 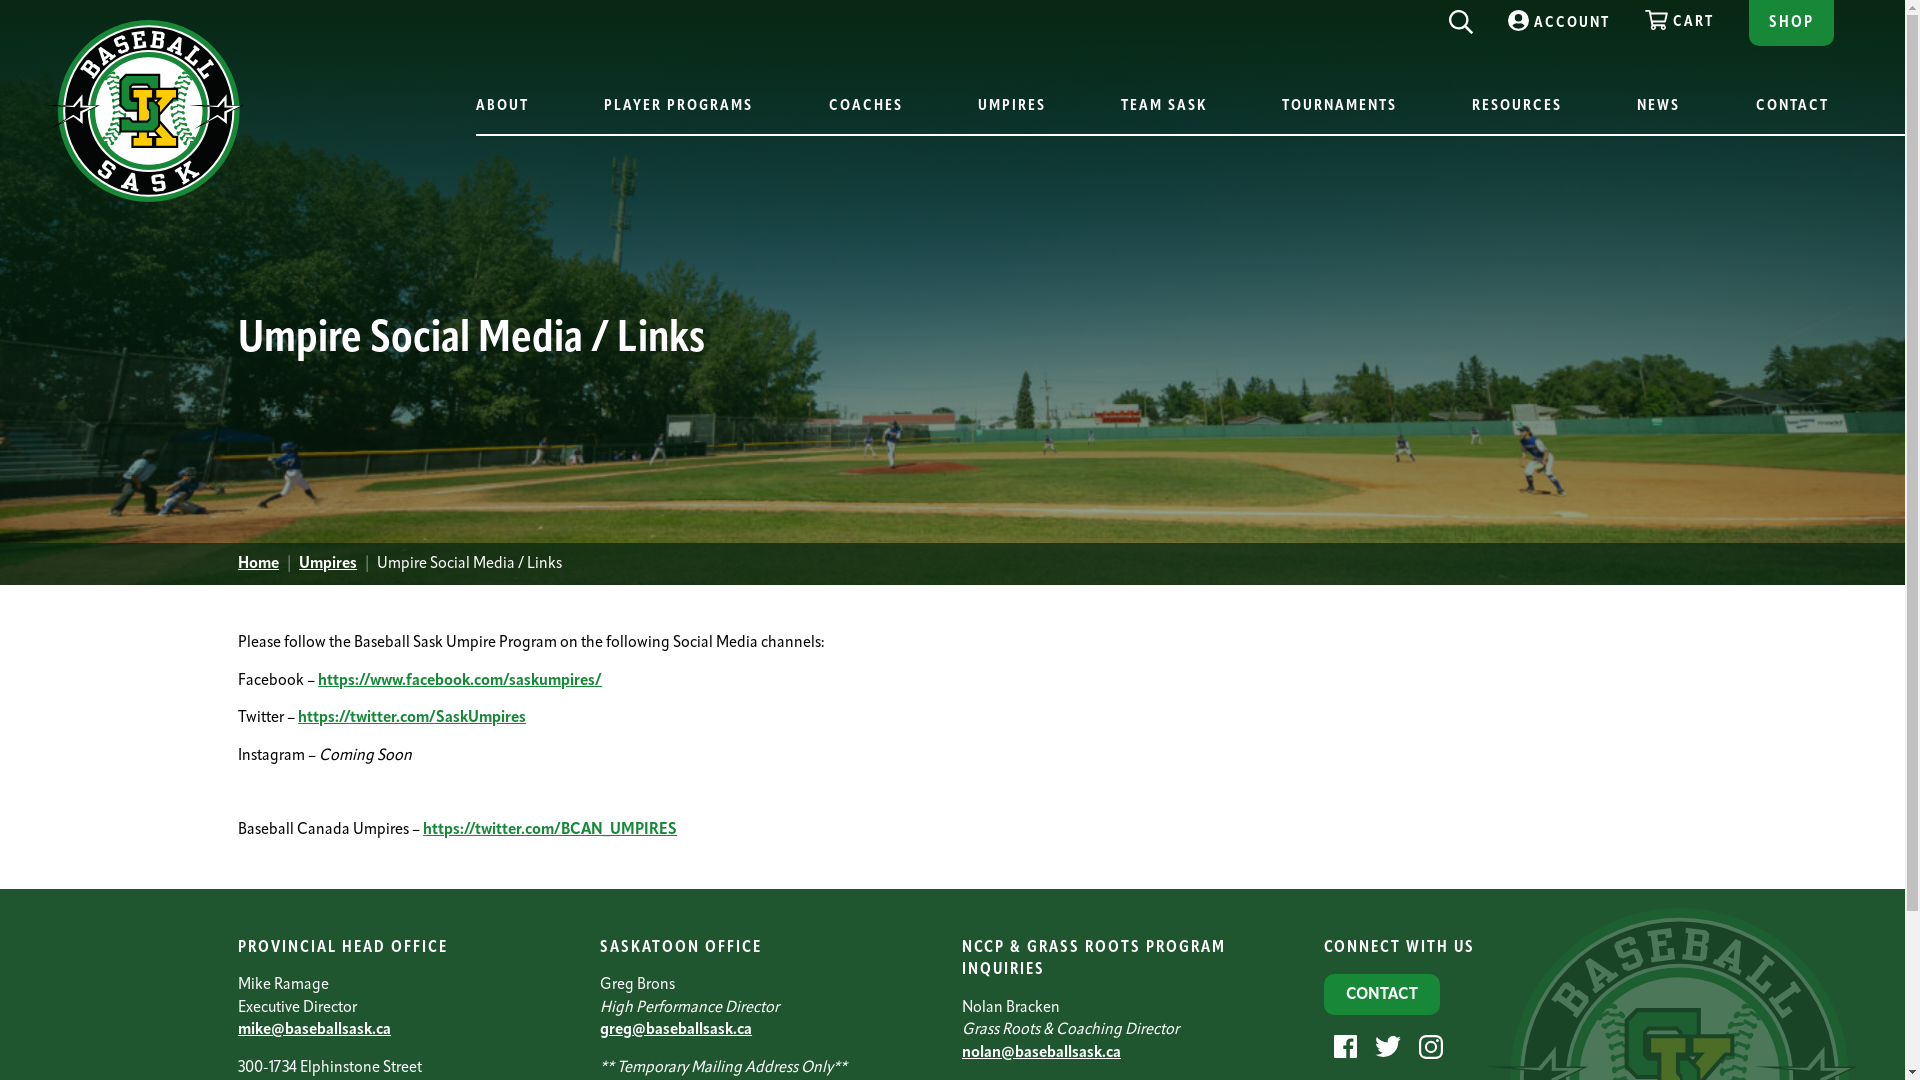 I want to click on https://twitter.com/BCAN_UMPIRES, so click(x=550, y=830).